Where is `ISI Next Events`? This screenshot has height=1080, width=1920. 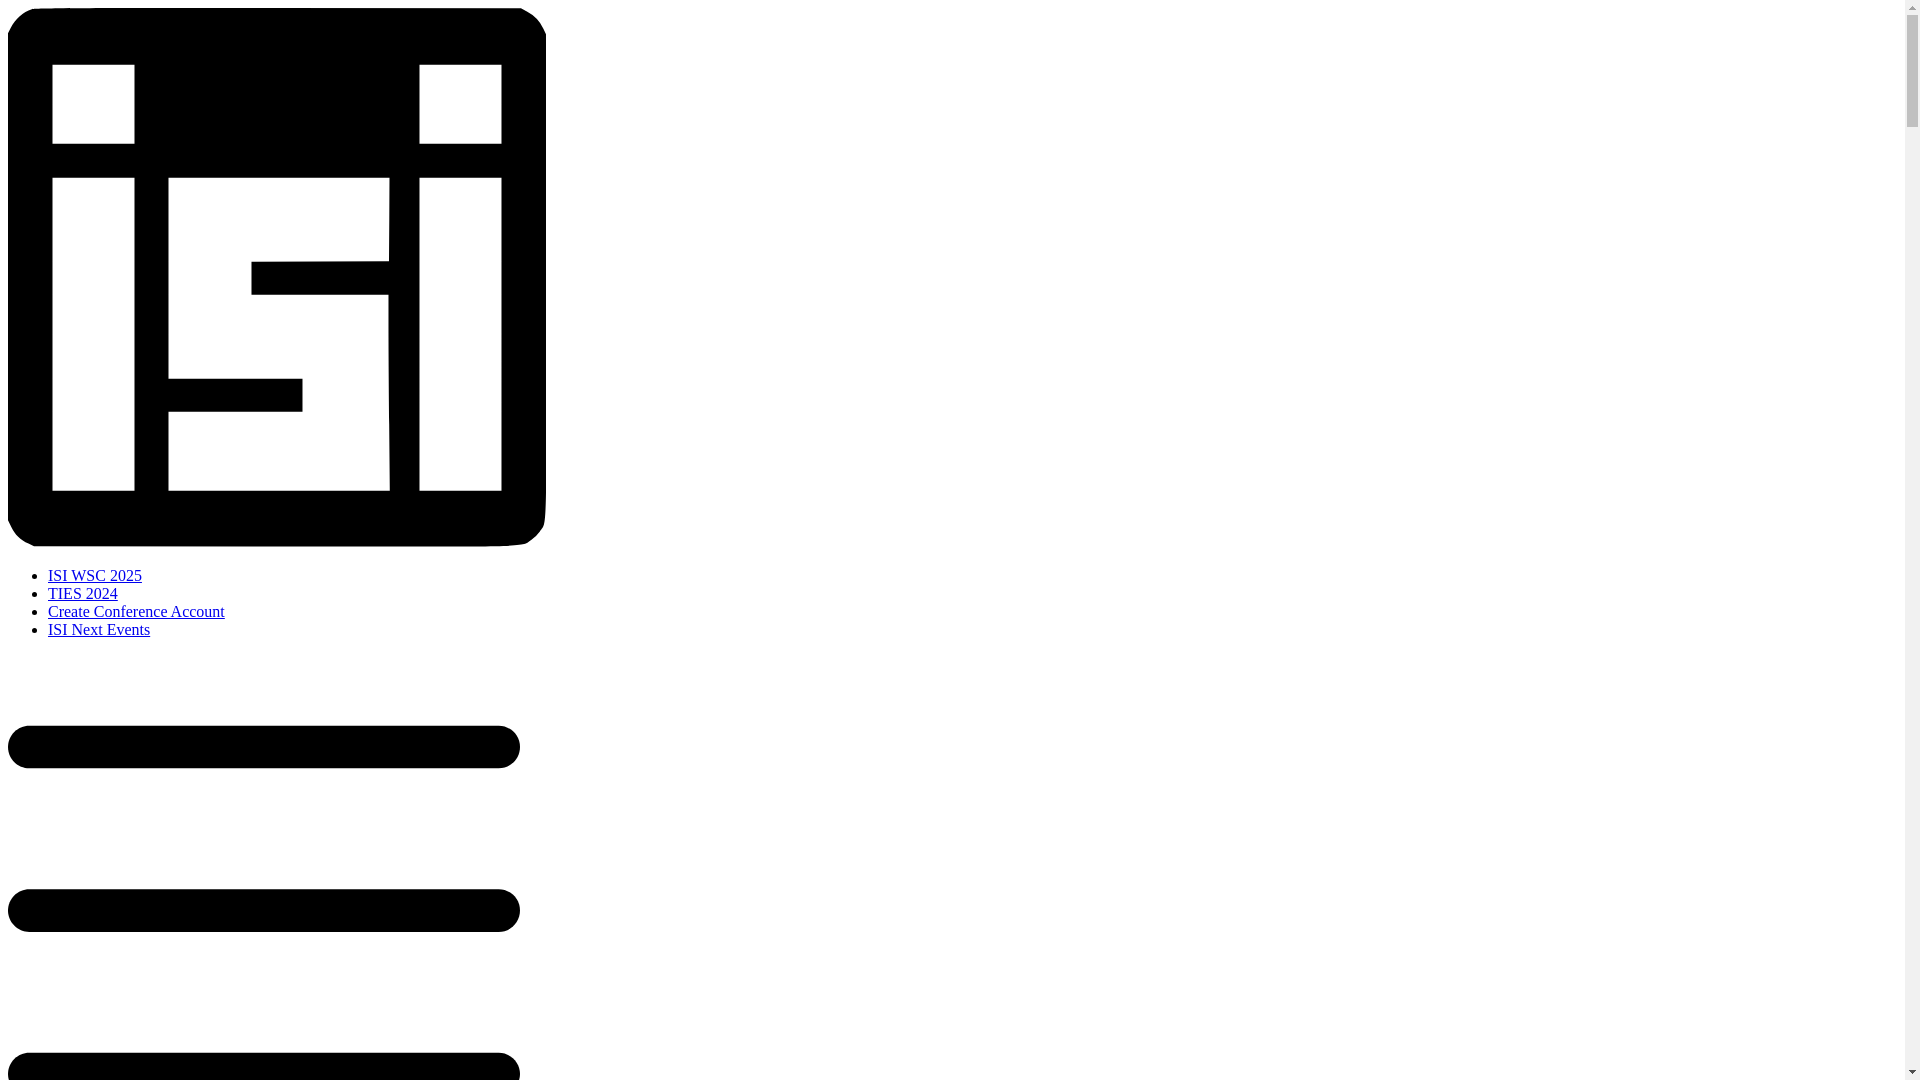
ISI Next Events is located at coordinates (98, 630).